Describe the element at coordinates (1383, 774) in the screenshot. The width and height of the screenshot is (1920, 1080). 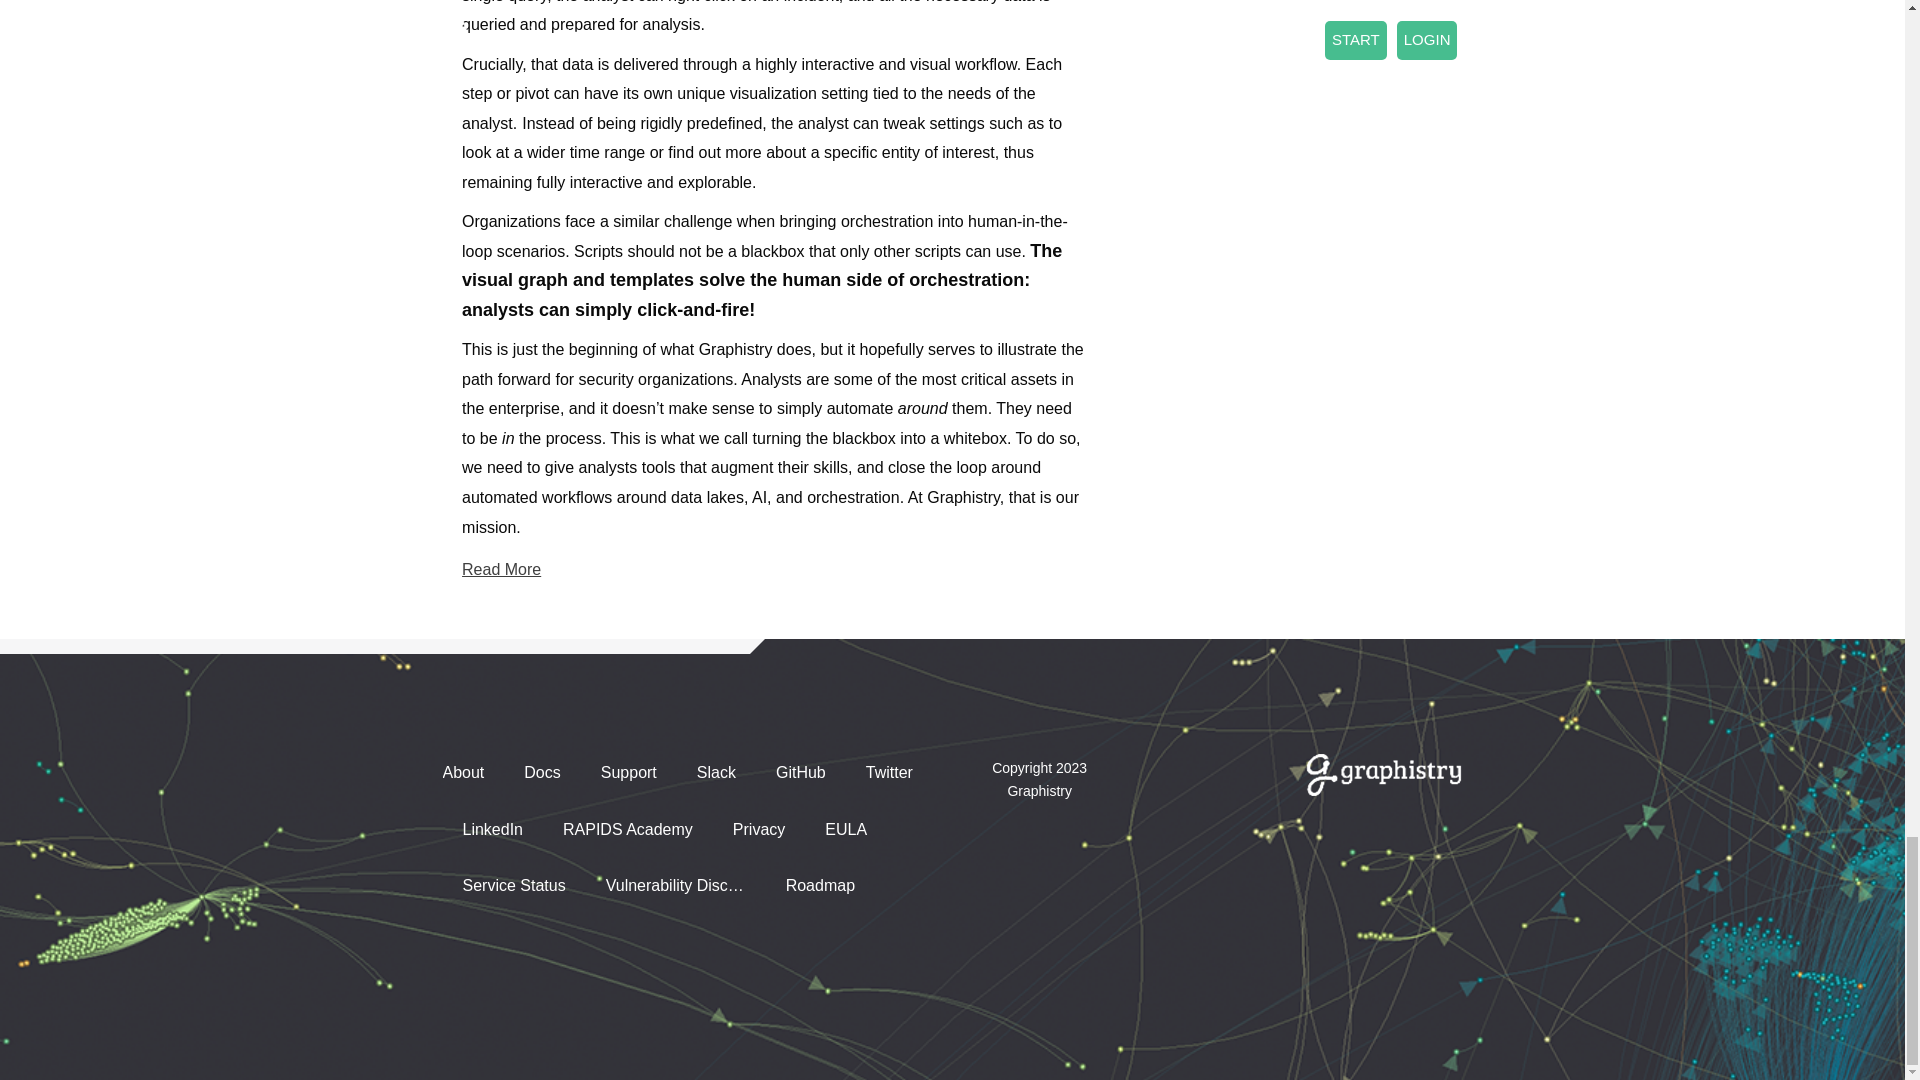
I see `Graphistry Logo.png` at that location.